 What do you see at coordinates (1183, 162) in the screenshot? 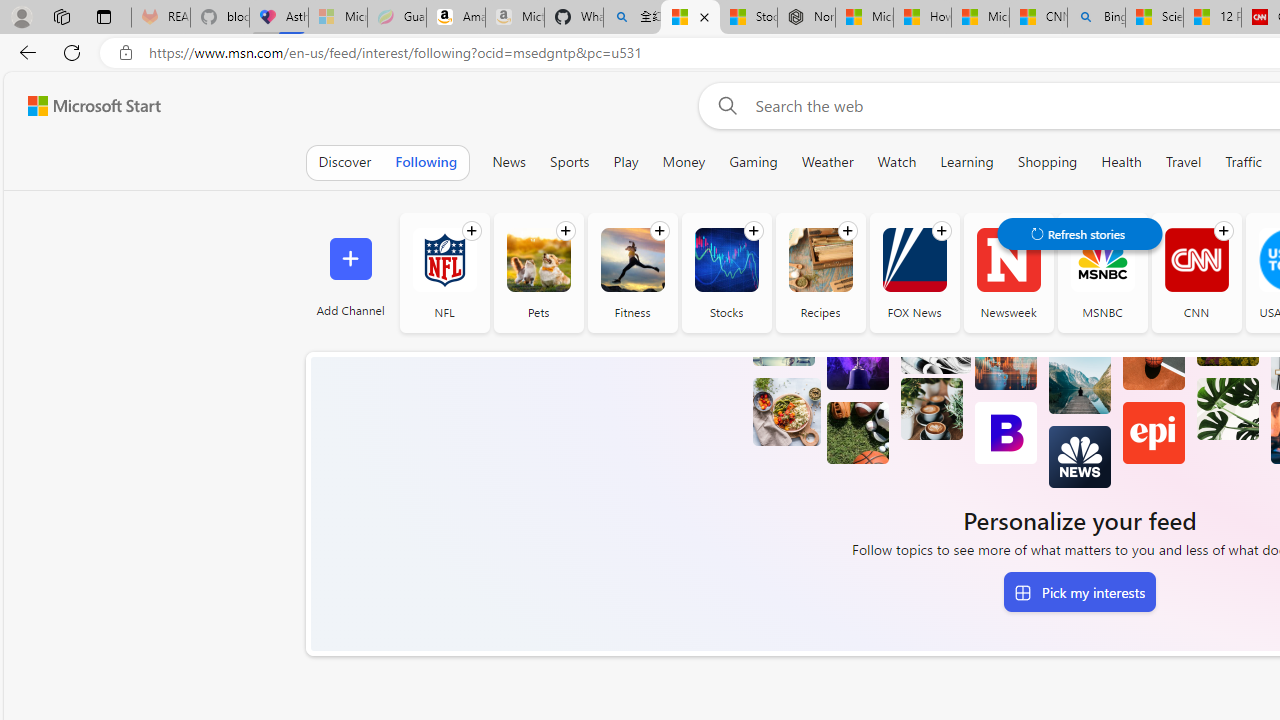
I see `Travel` at bounding box center [1183, 162].